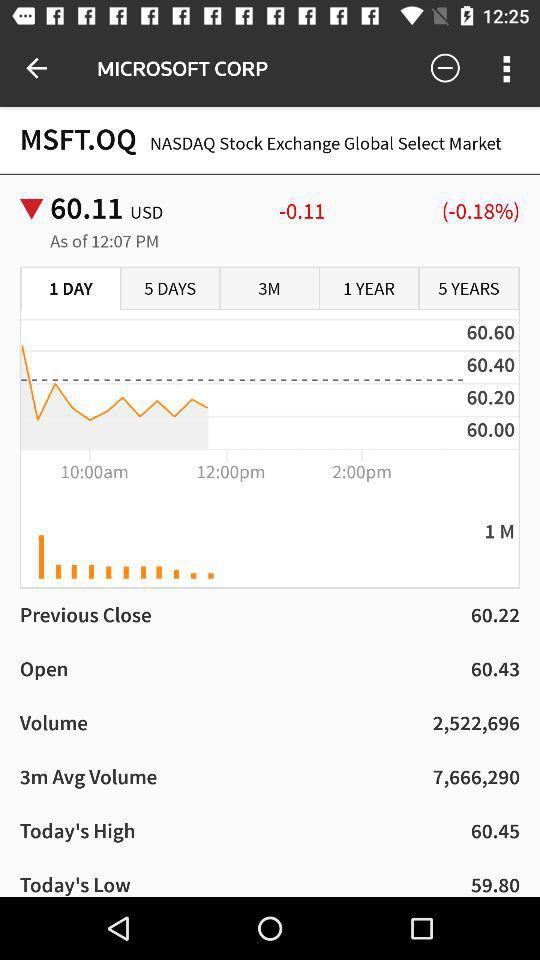  What do you see at coordinates (36, 68) in the screenshot?
I see `turn off item next to microsoft corp item` at bounding box center [36, 68].